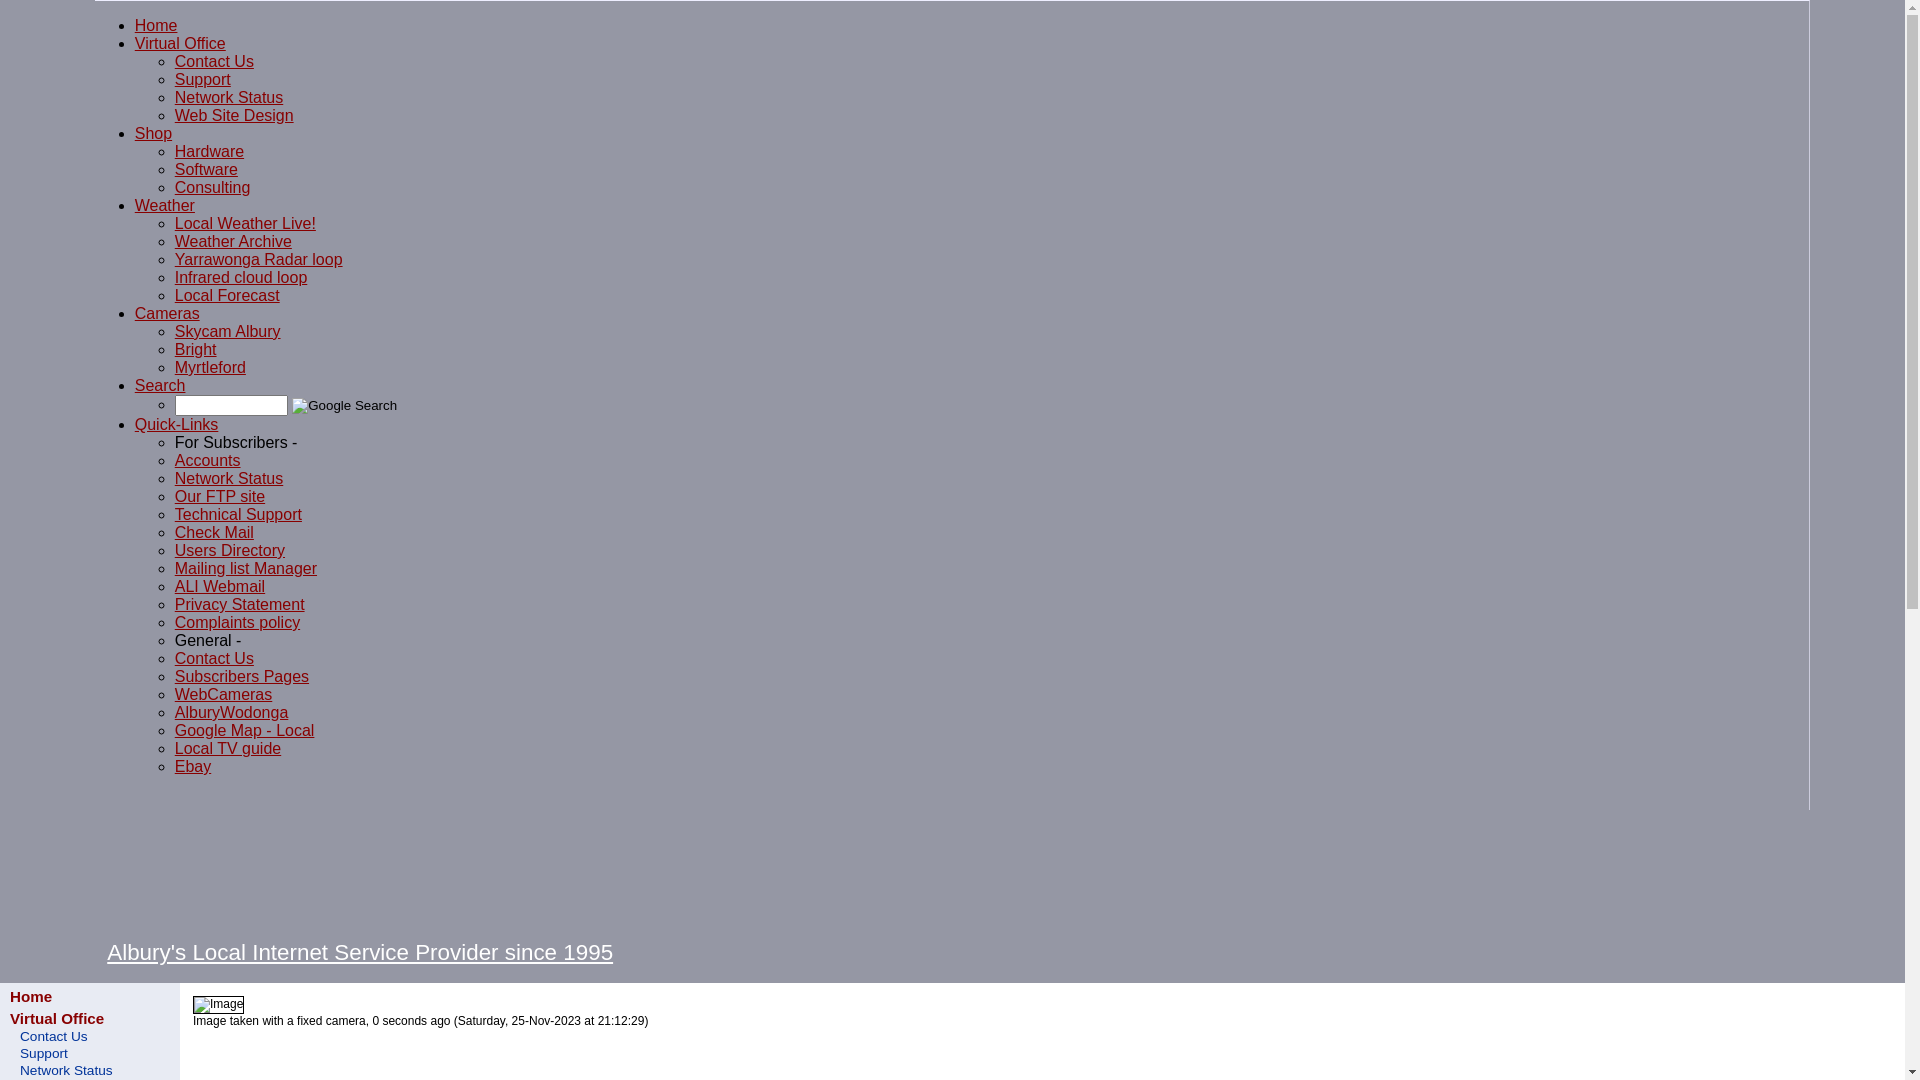  What do you see at coordinates (90, 1070) in the screenshot?
I see `Network Status` at bounding box center [90, 1070].